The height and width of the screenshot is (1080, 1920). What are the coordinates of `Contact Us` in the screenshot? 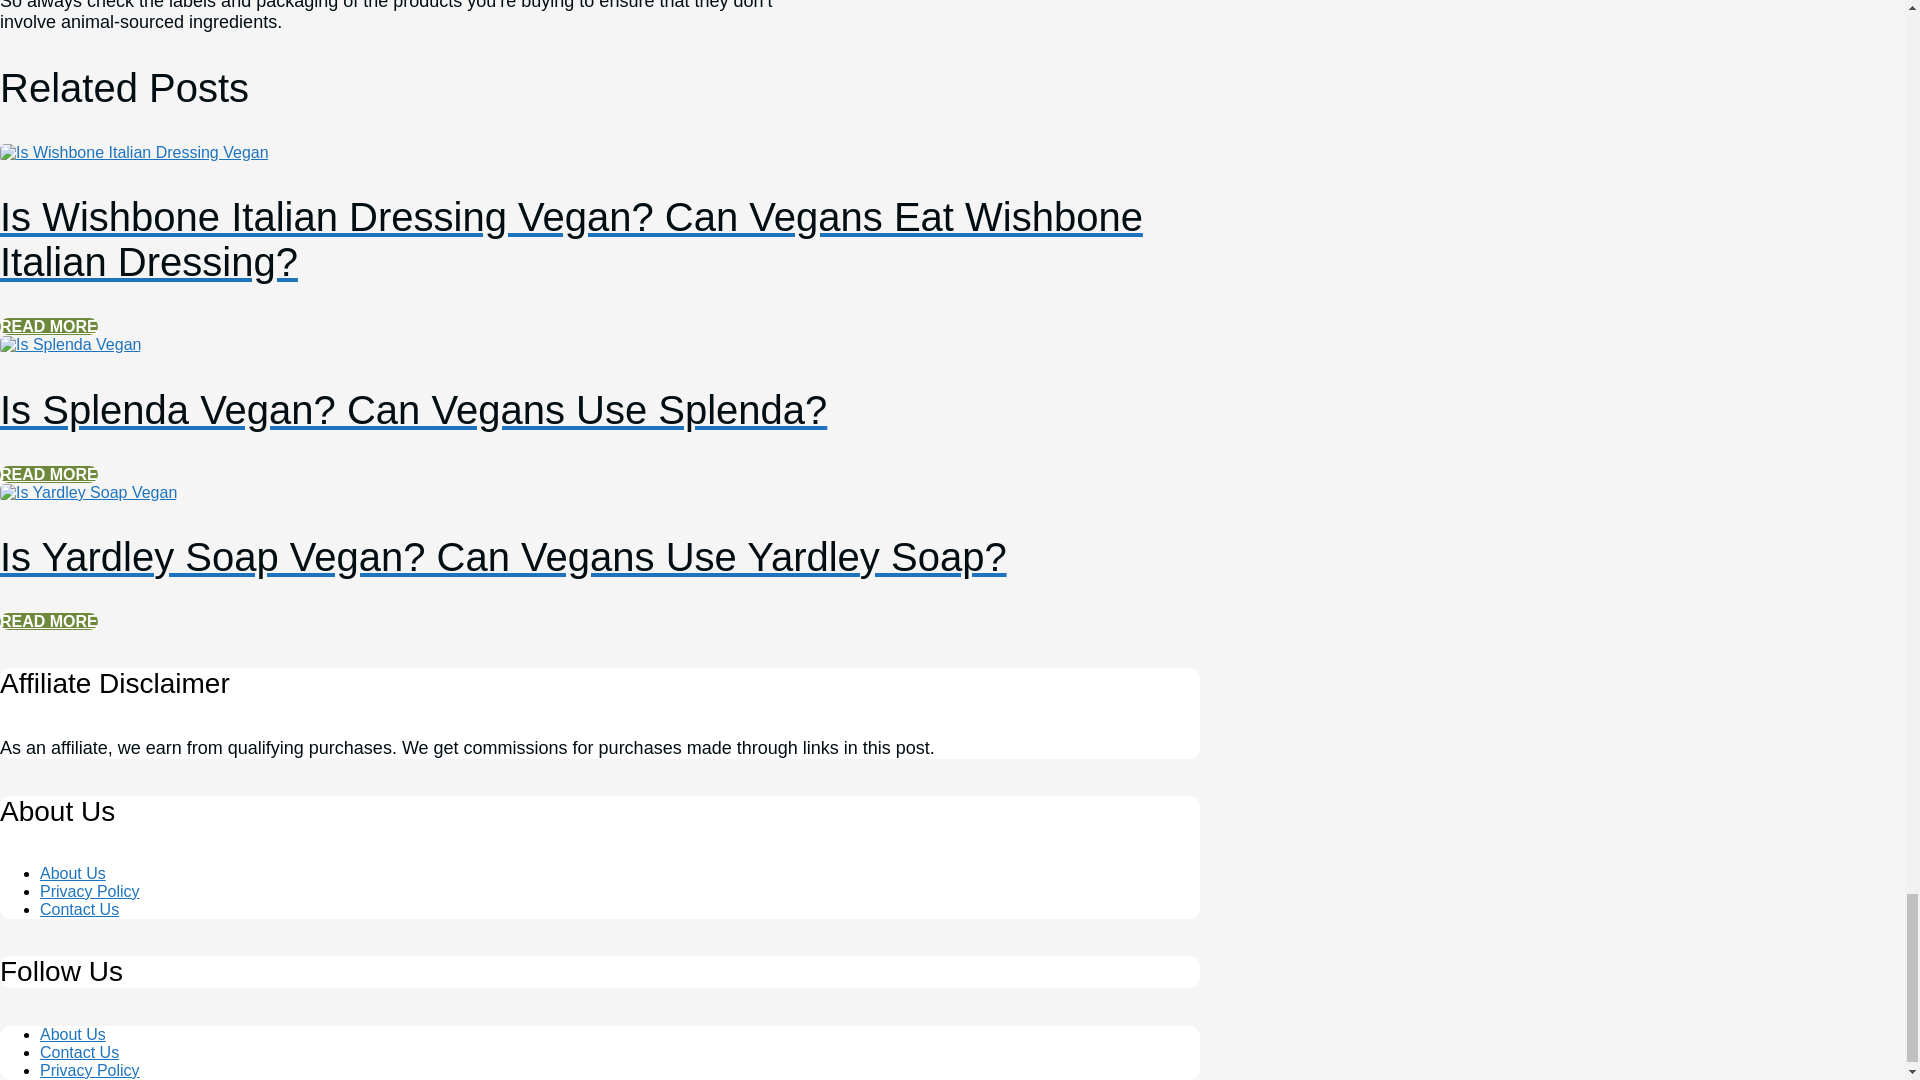 It's located at (80, 1051).